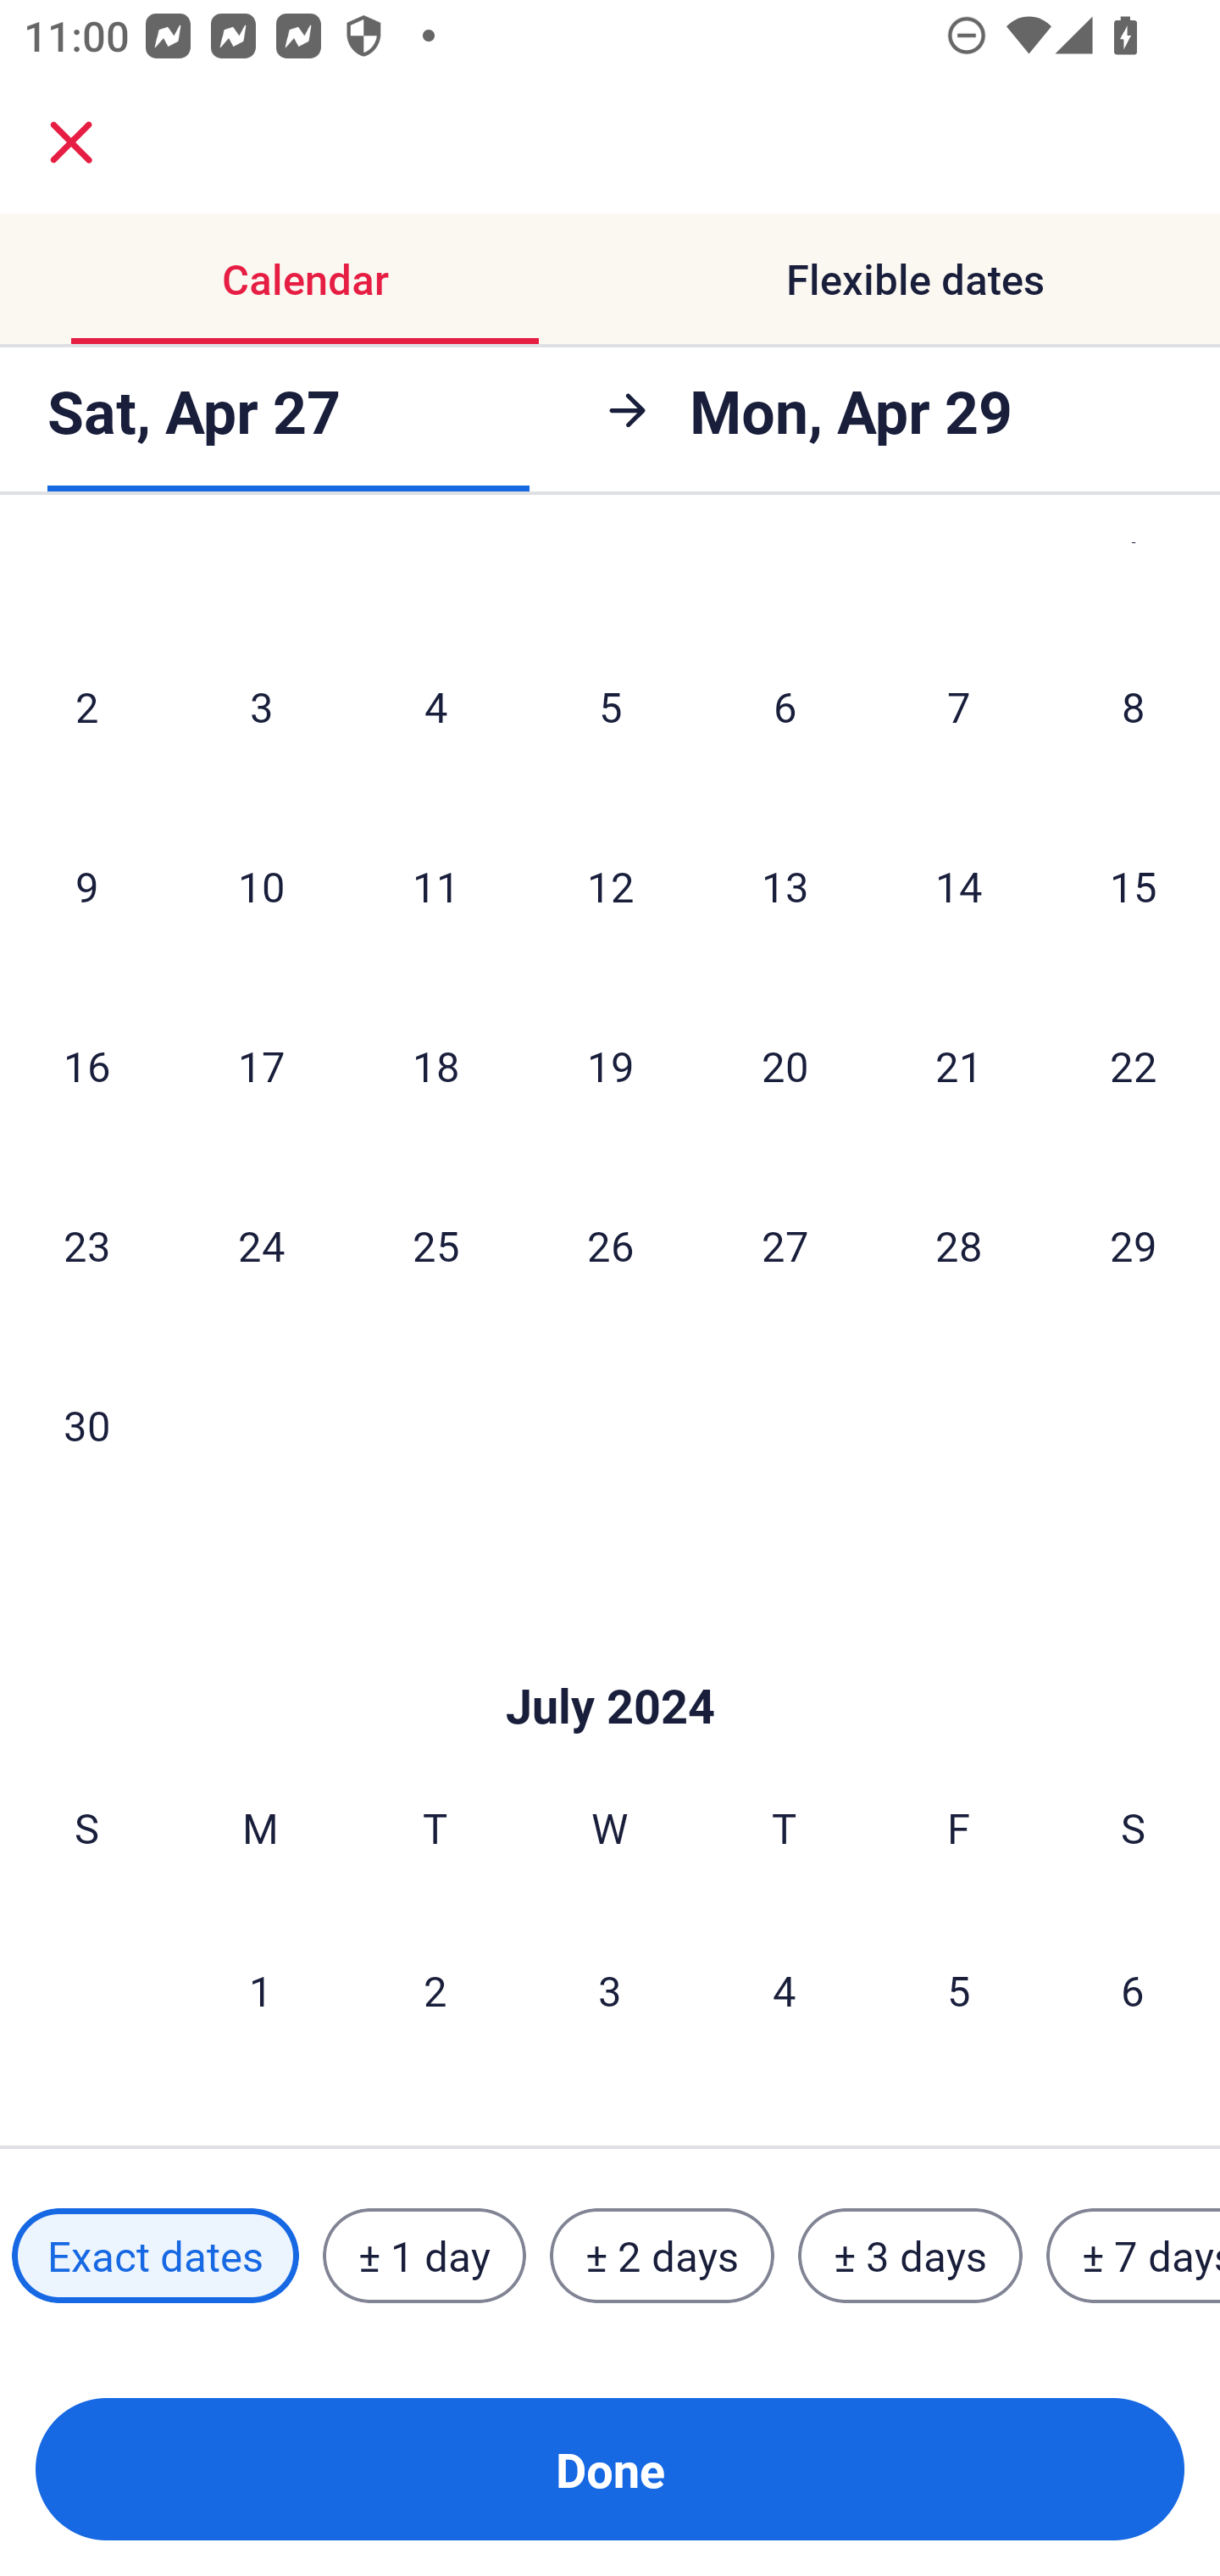  I want to click on 29 Saturday, June 29, 2024, so click(1134, 1246).